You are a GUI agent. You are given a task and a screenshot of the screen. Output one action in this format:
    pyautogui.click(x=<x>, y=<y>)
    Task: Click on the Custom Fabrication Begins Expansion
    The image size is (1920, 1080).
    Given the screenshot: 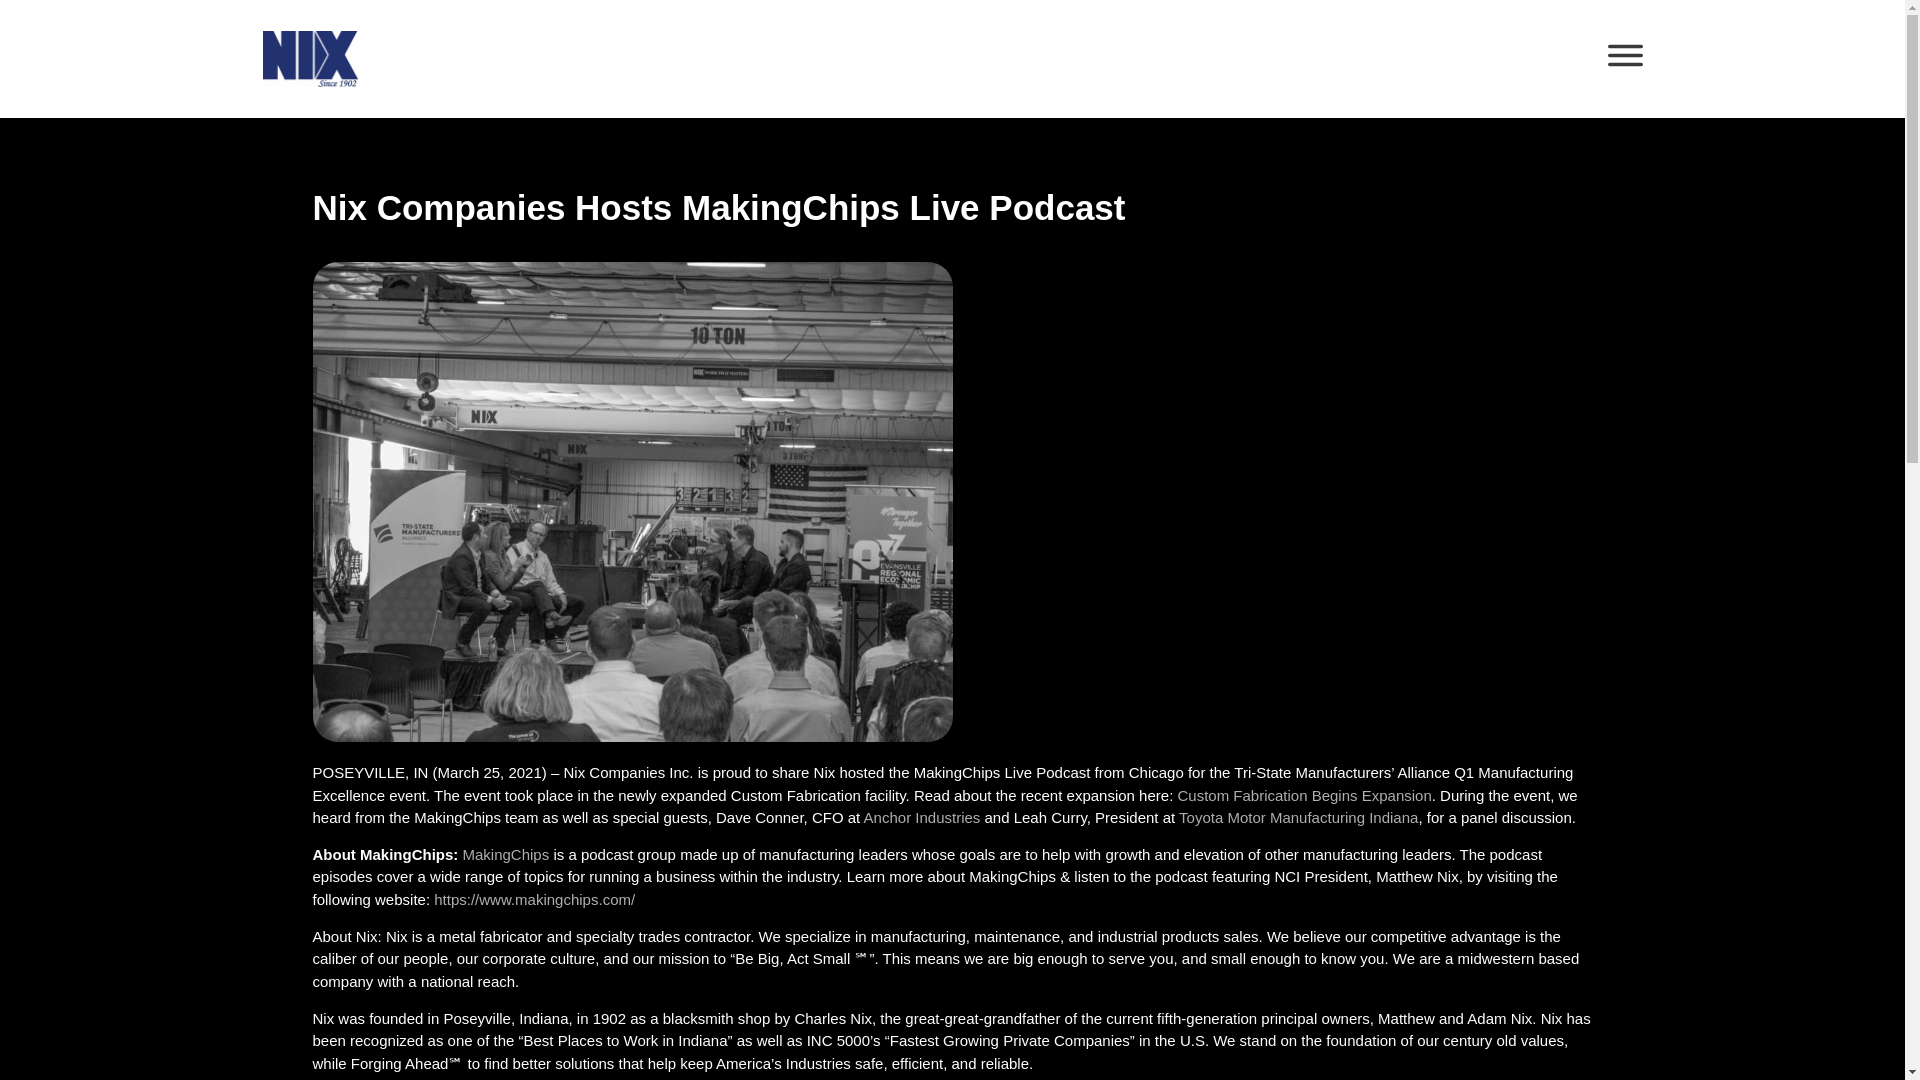 What is the action you would take?
    pyautogui.click(x=1303, y=794)
    